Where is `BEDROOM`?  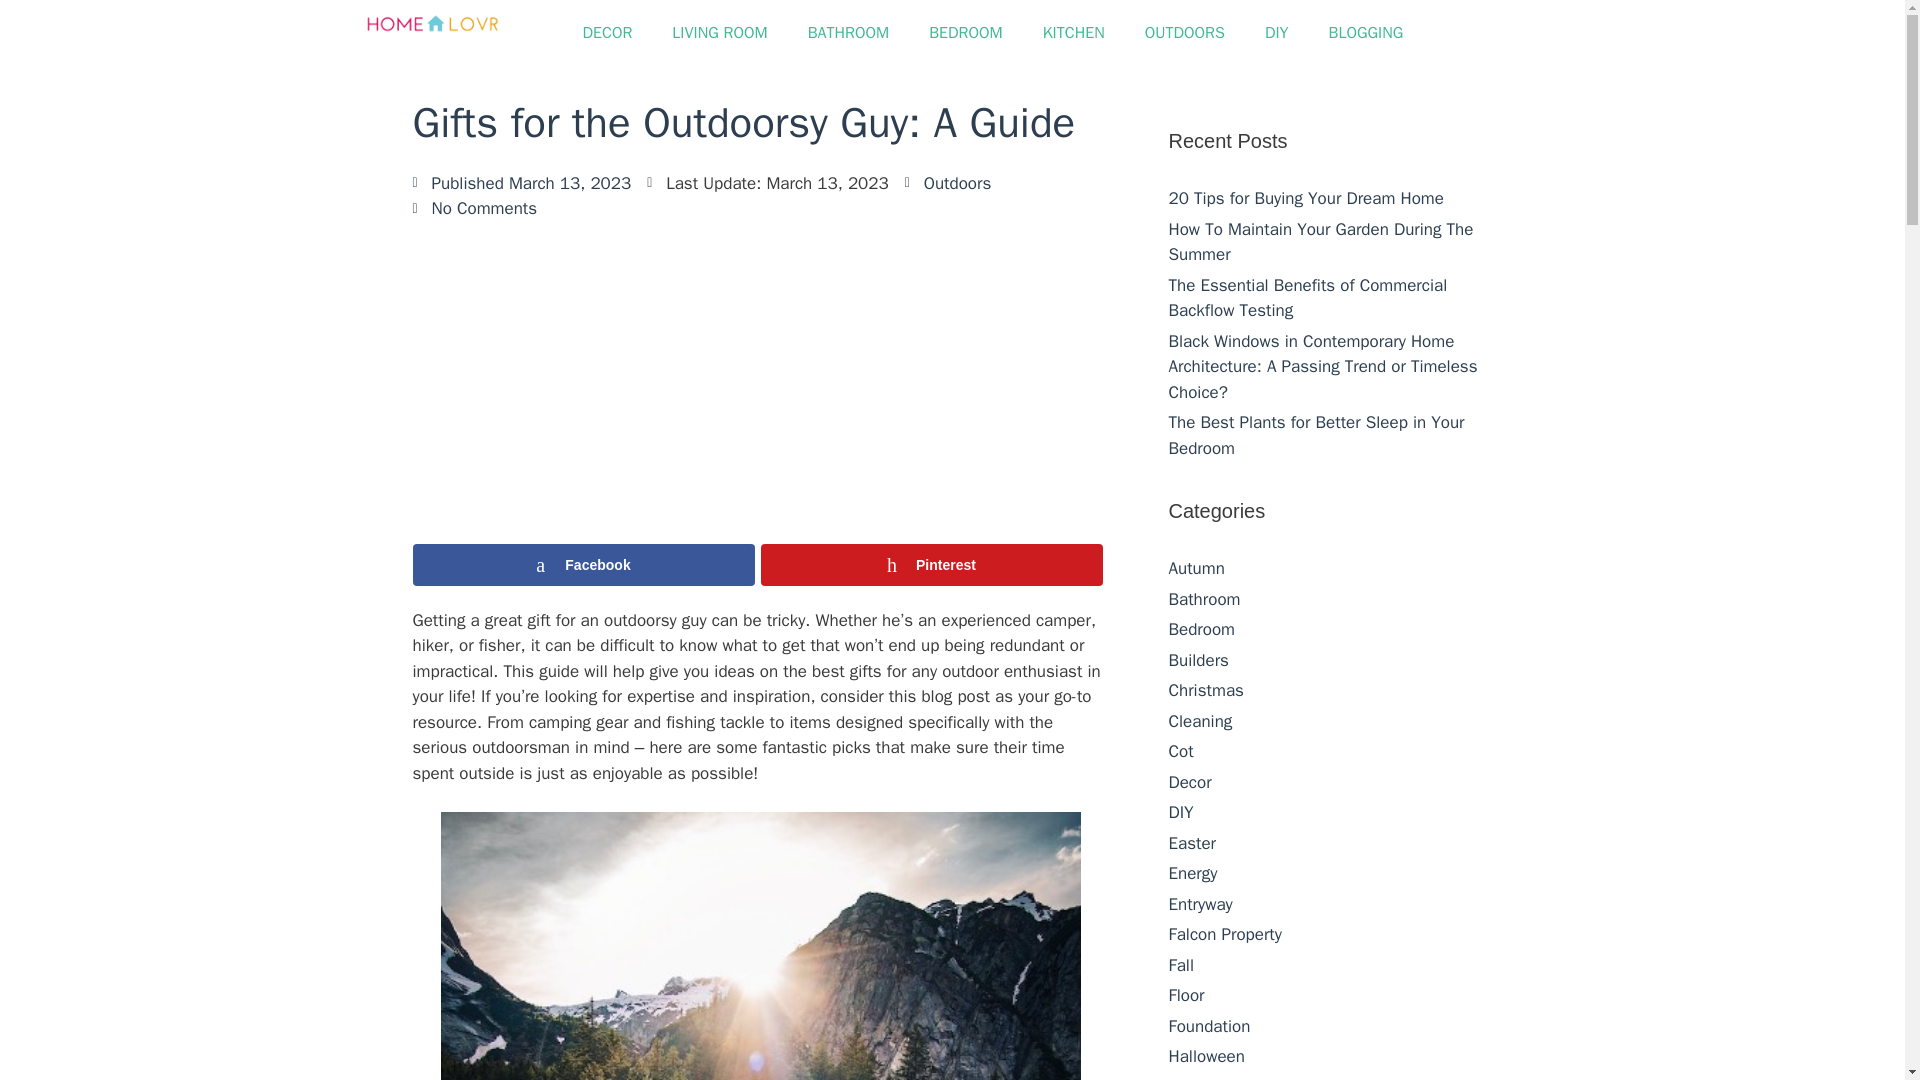
BEDROOM is located at coordinates (966, 32).